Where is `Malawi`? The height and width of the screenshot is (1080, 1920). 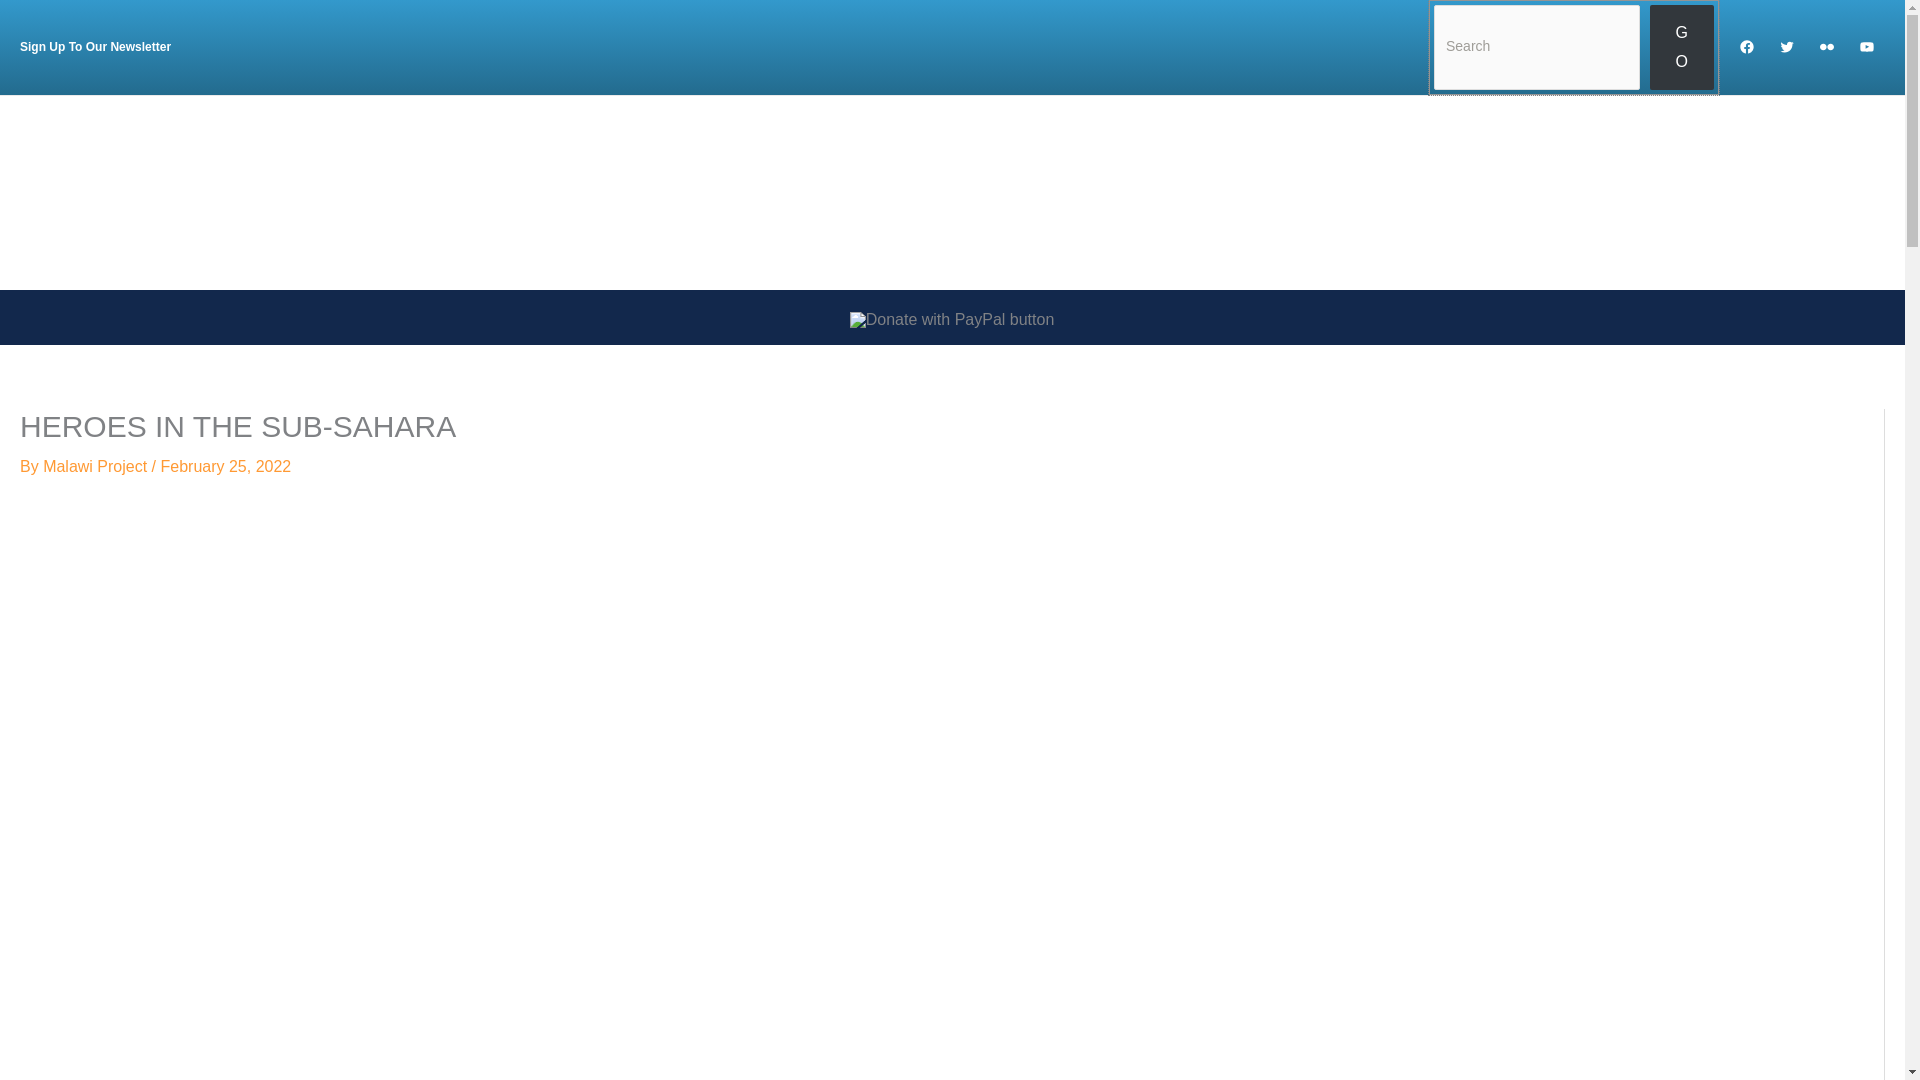 Malawi is located at coordinates (1253, 192).